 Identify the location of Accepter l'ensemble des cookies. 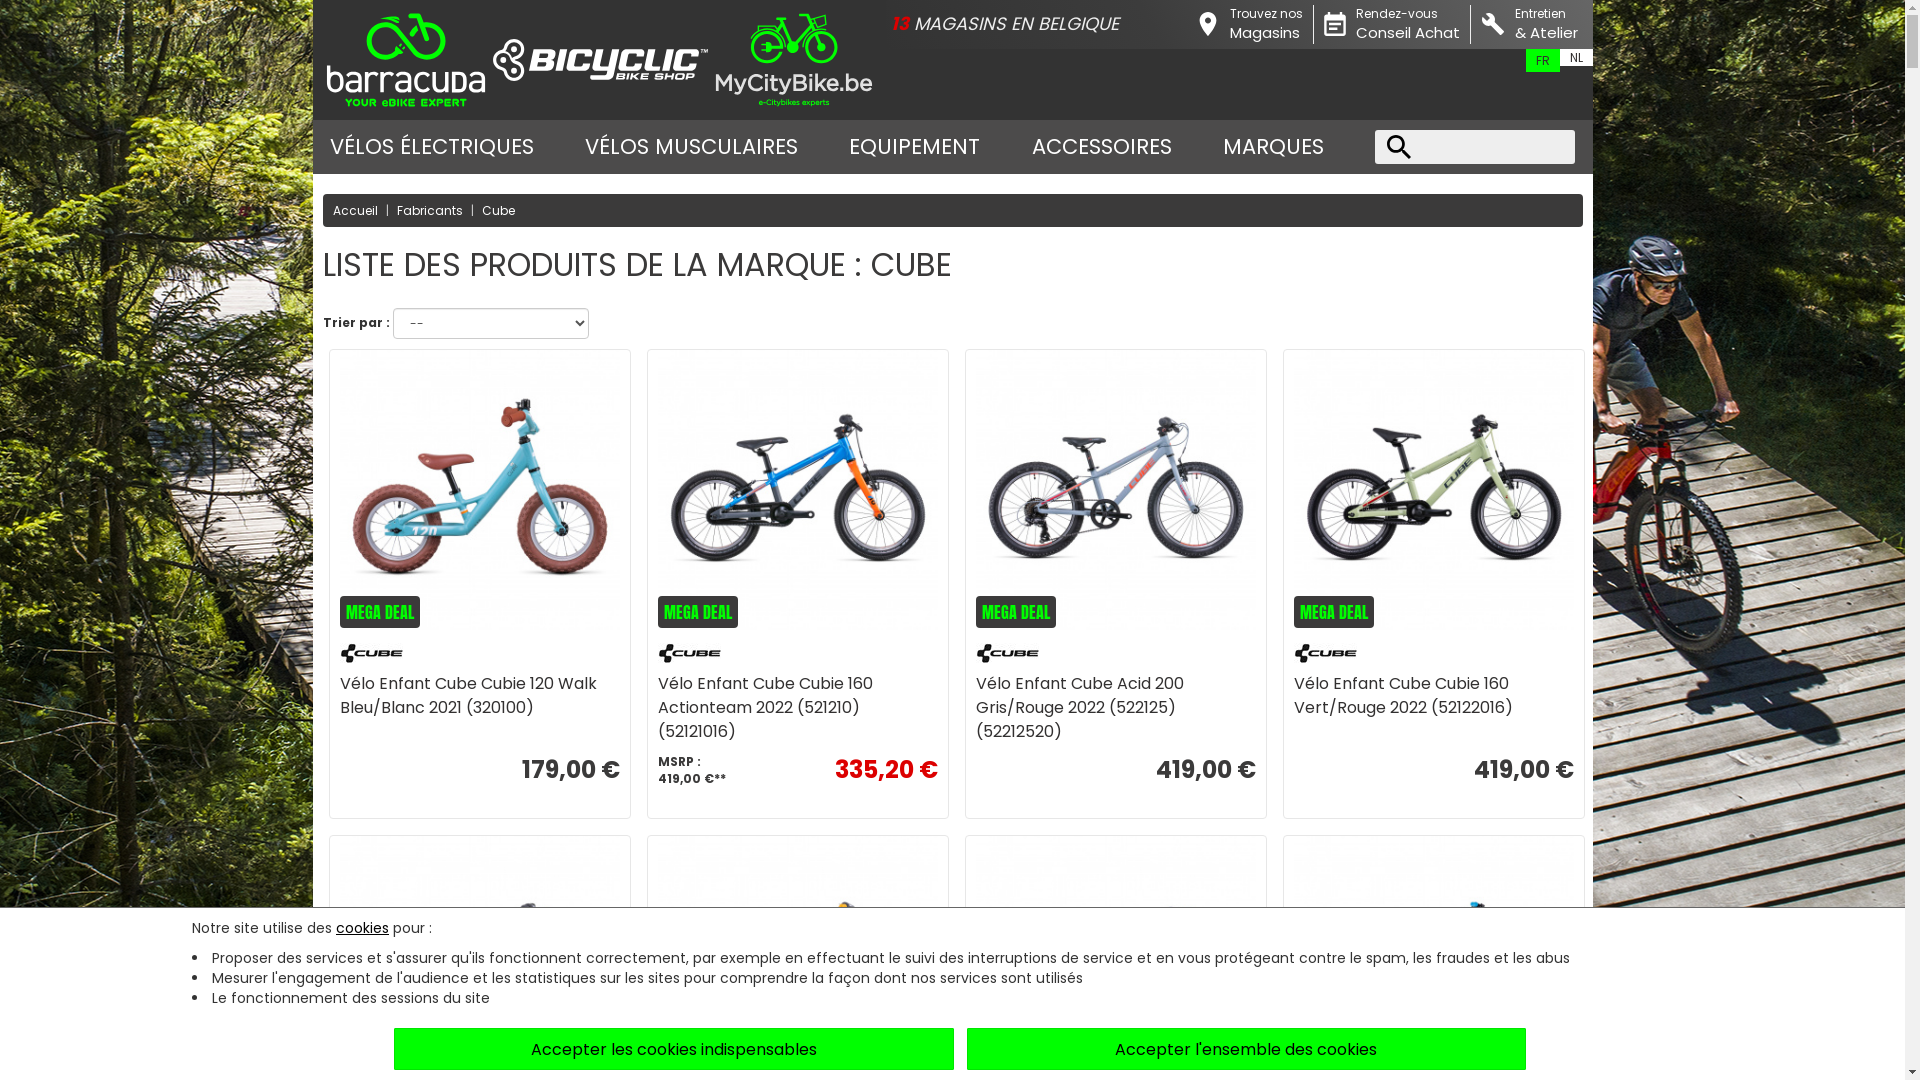
(1247, 1049).